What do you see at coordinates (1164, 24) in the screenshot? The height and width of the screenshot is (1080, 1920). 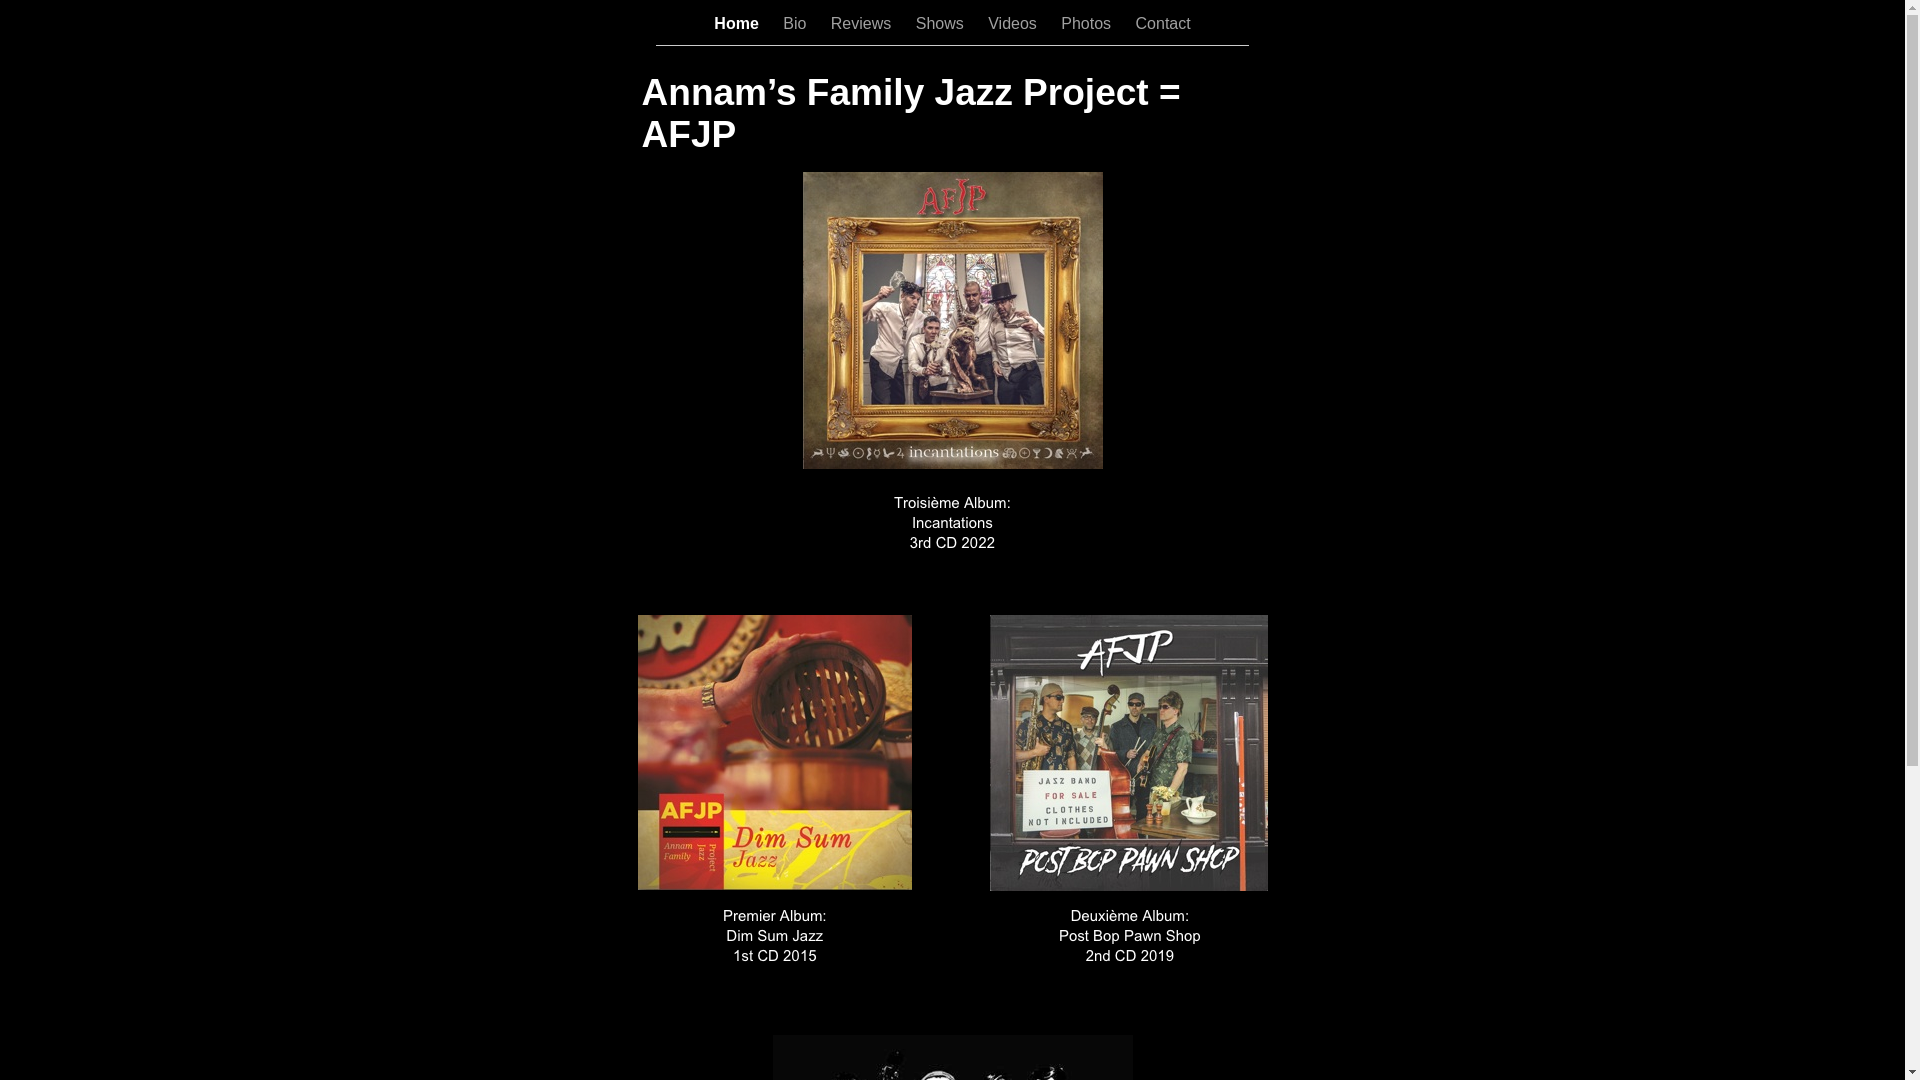 I see `Contact` at bounding box center [1164, 24].